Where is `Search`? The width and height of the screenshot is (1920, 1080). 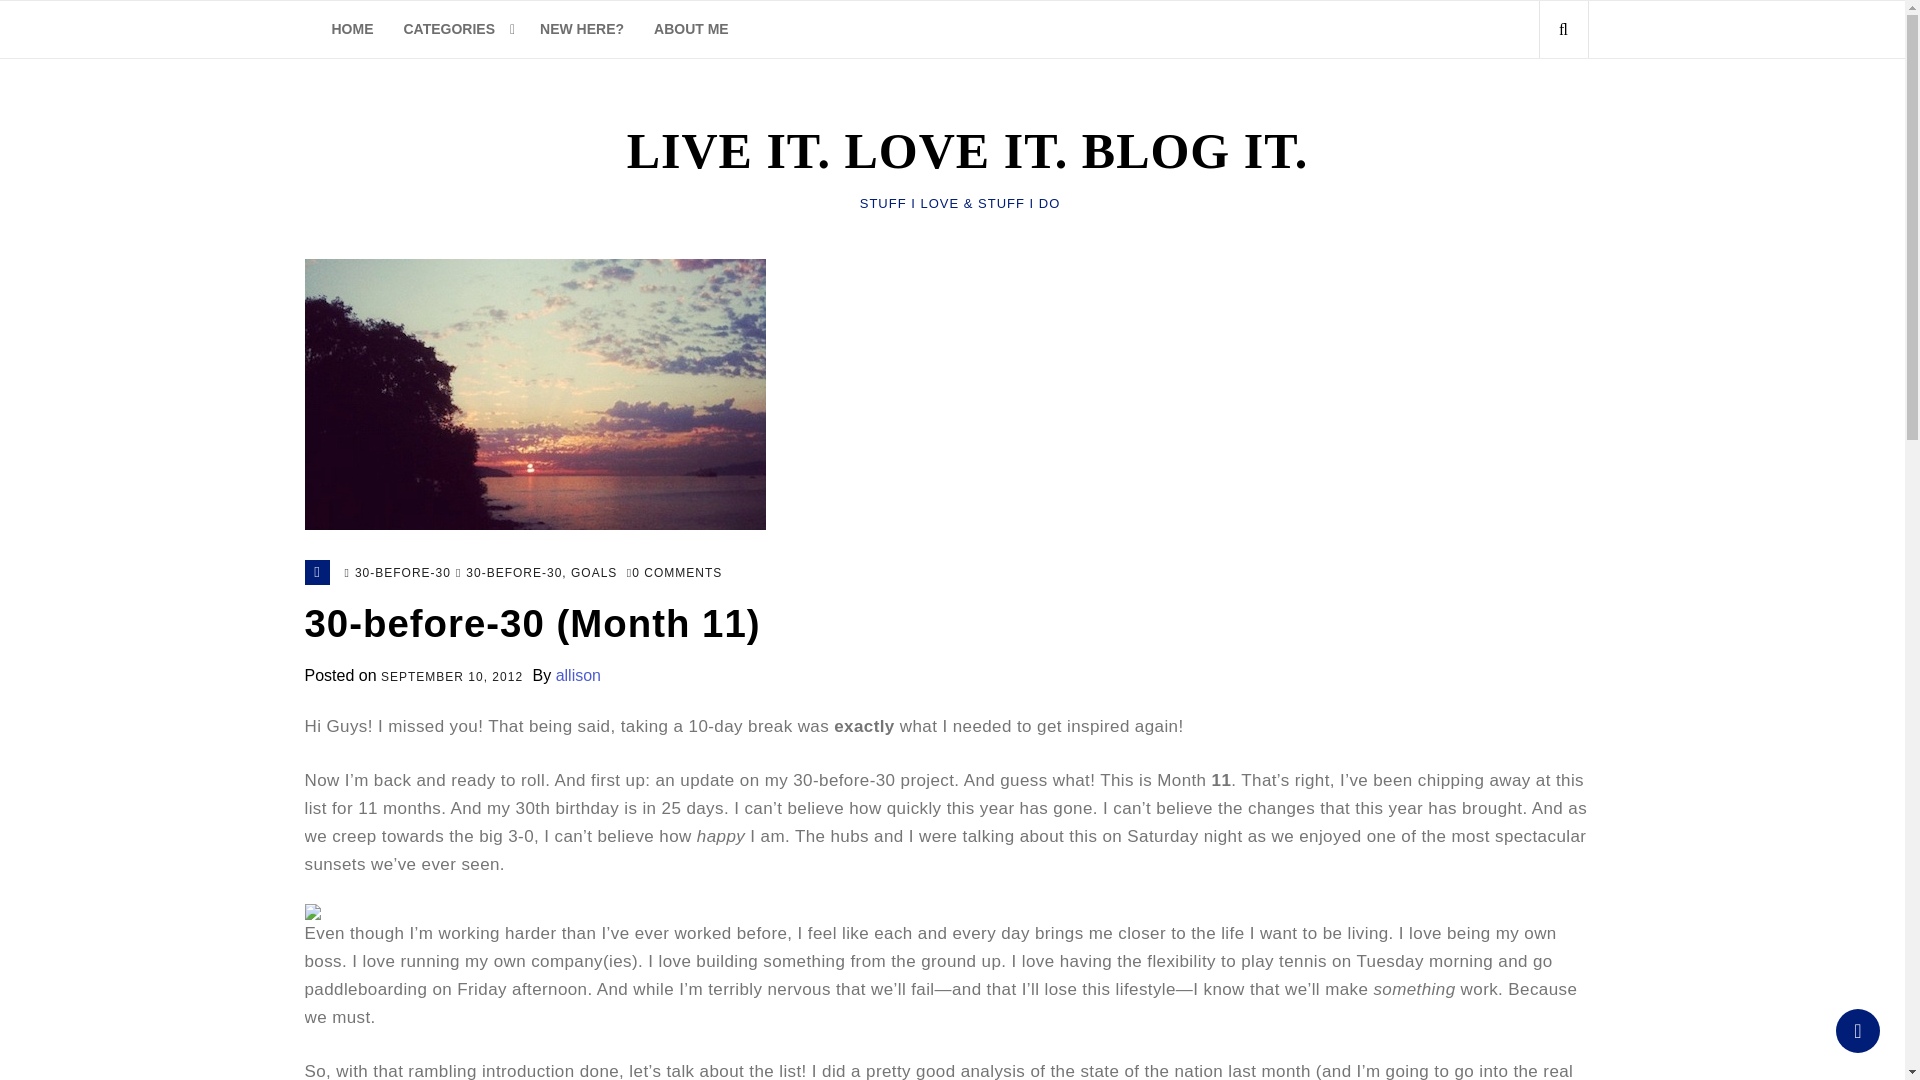
Search is located at coordinates (1528, 118).